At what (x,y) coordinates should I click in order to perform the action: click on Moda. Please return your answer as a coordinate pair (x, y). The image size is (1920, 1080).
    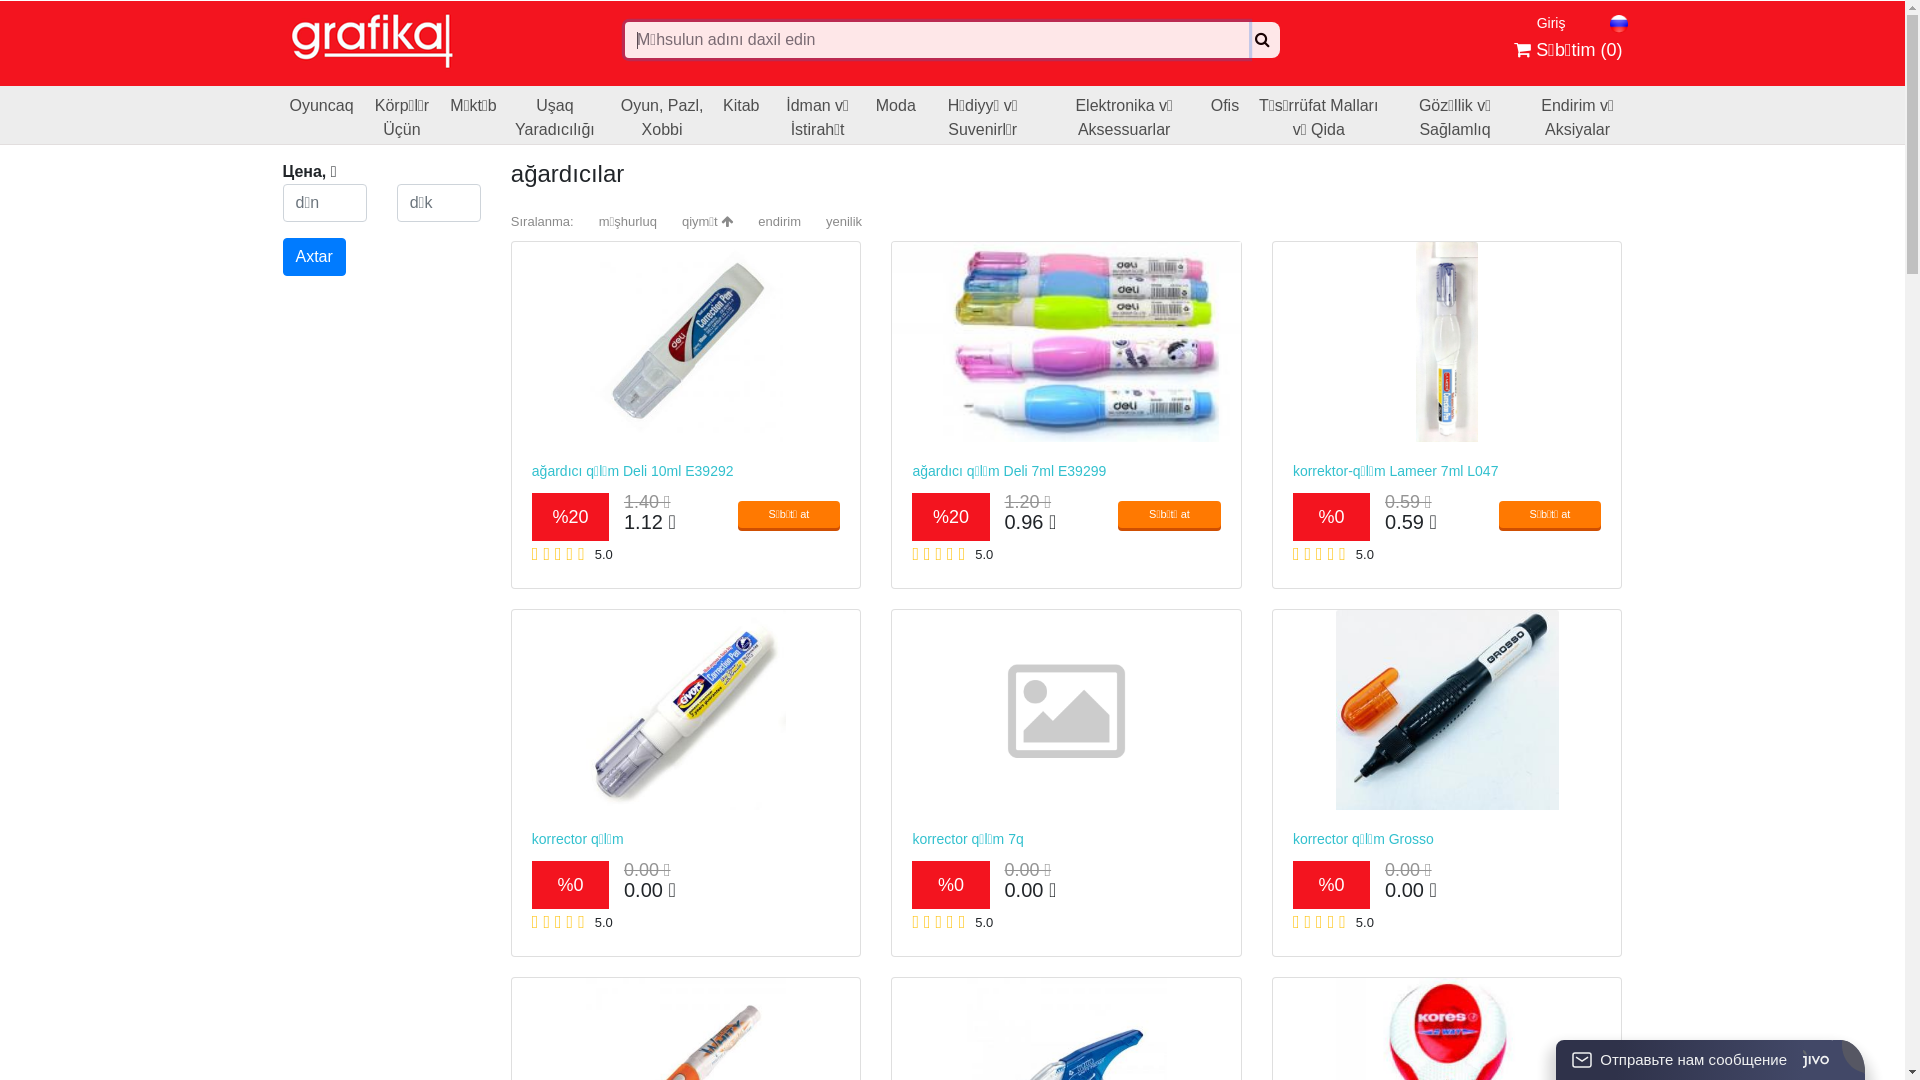
    Looking at the image, I should click on (896, 115).